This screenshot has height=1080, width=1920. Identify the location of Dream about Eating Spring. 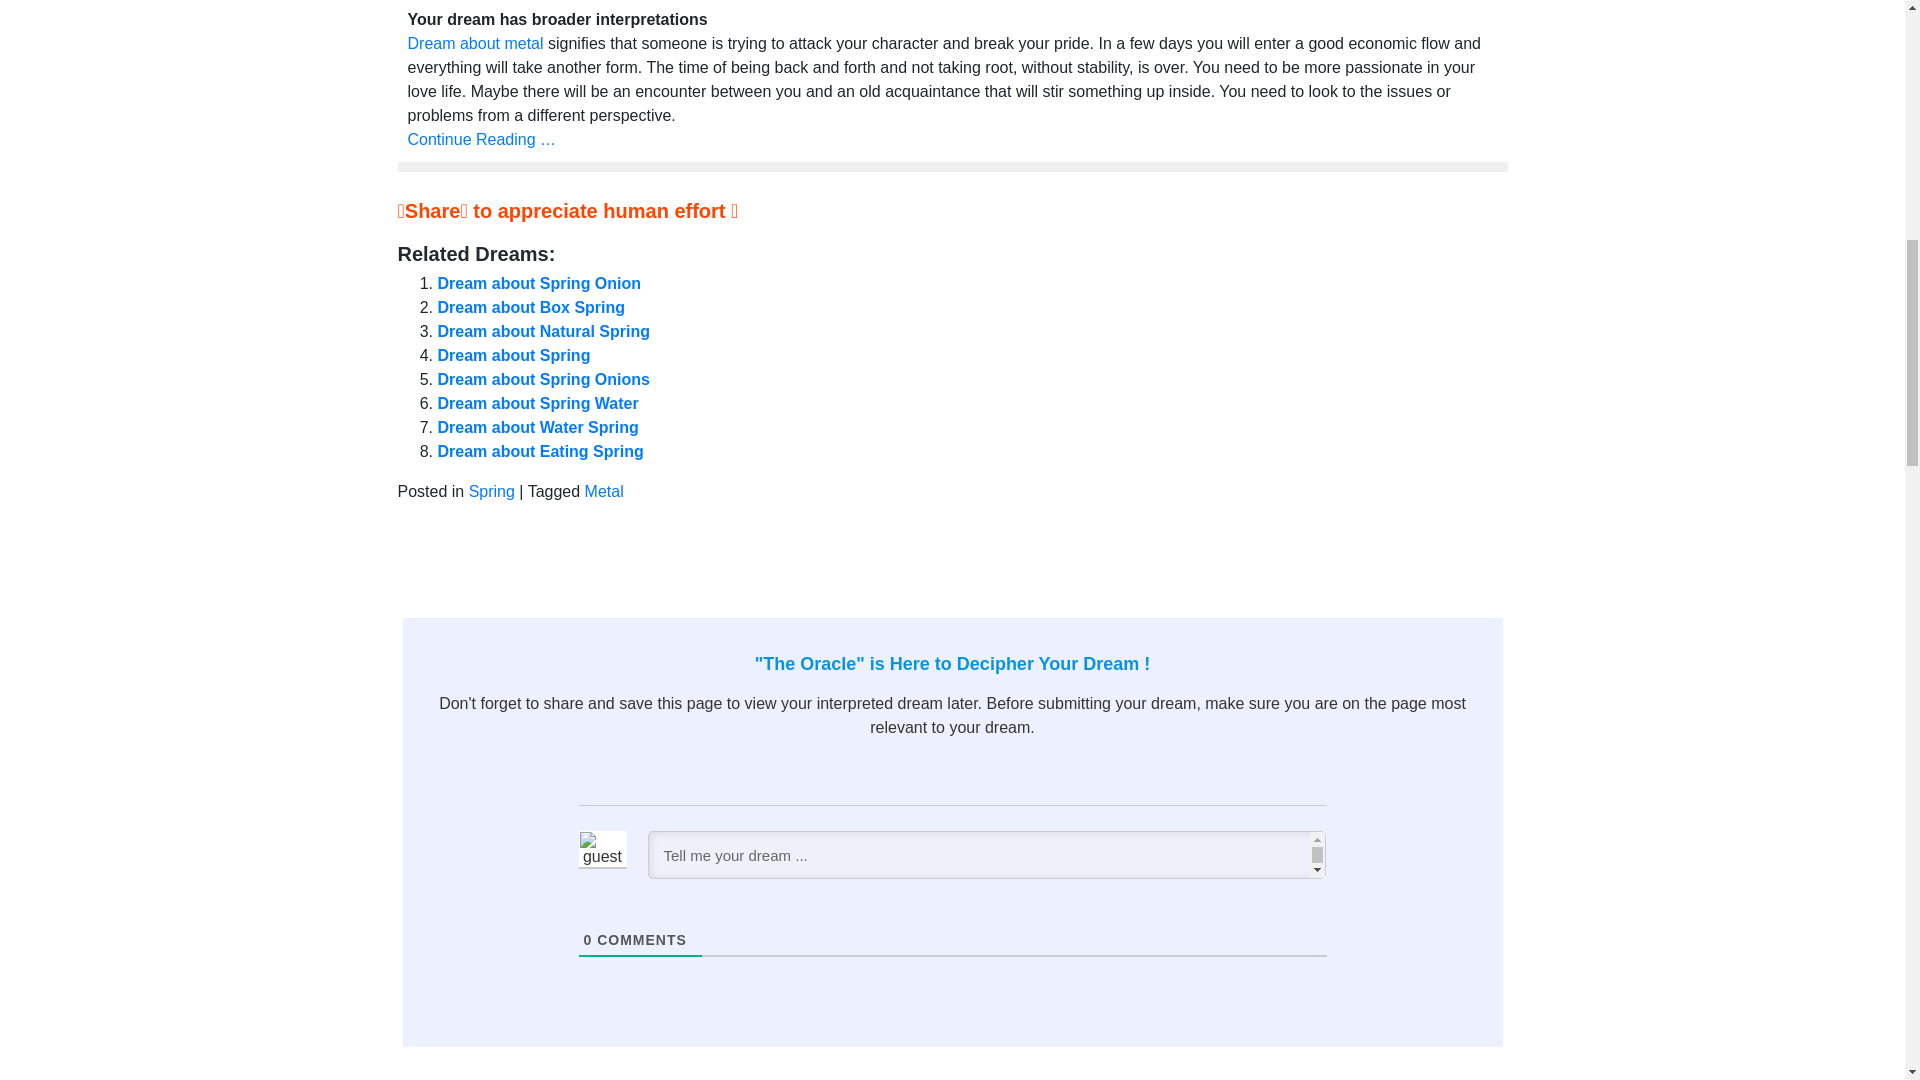
(540, 451).